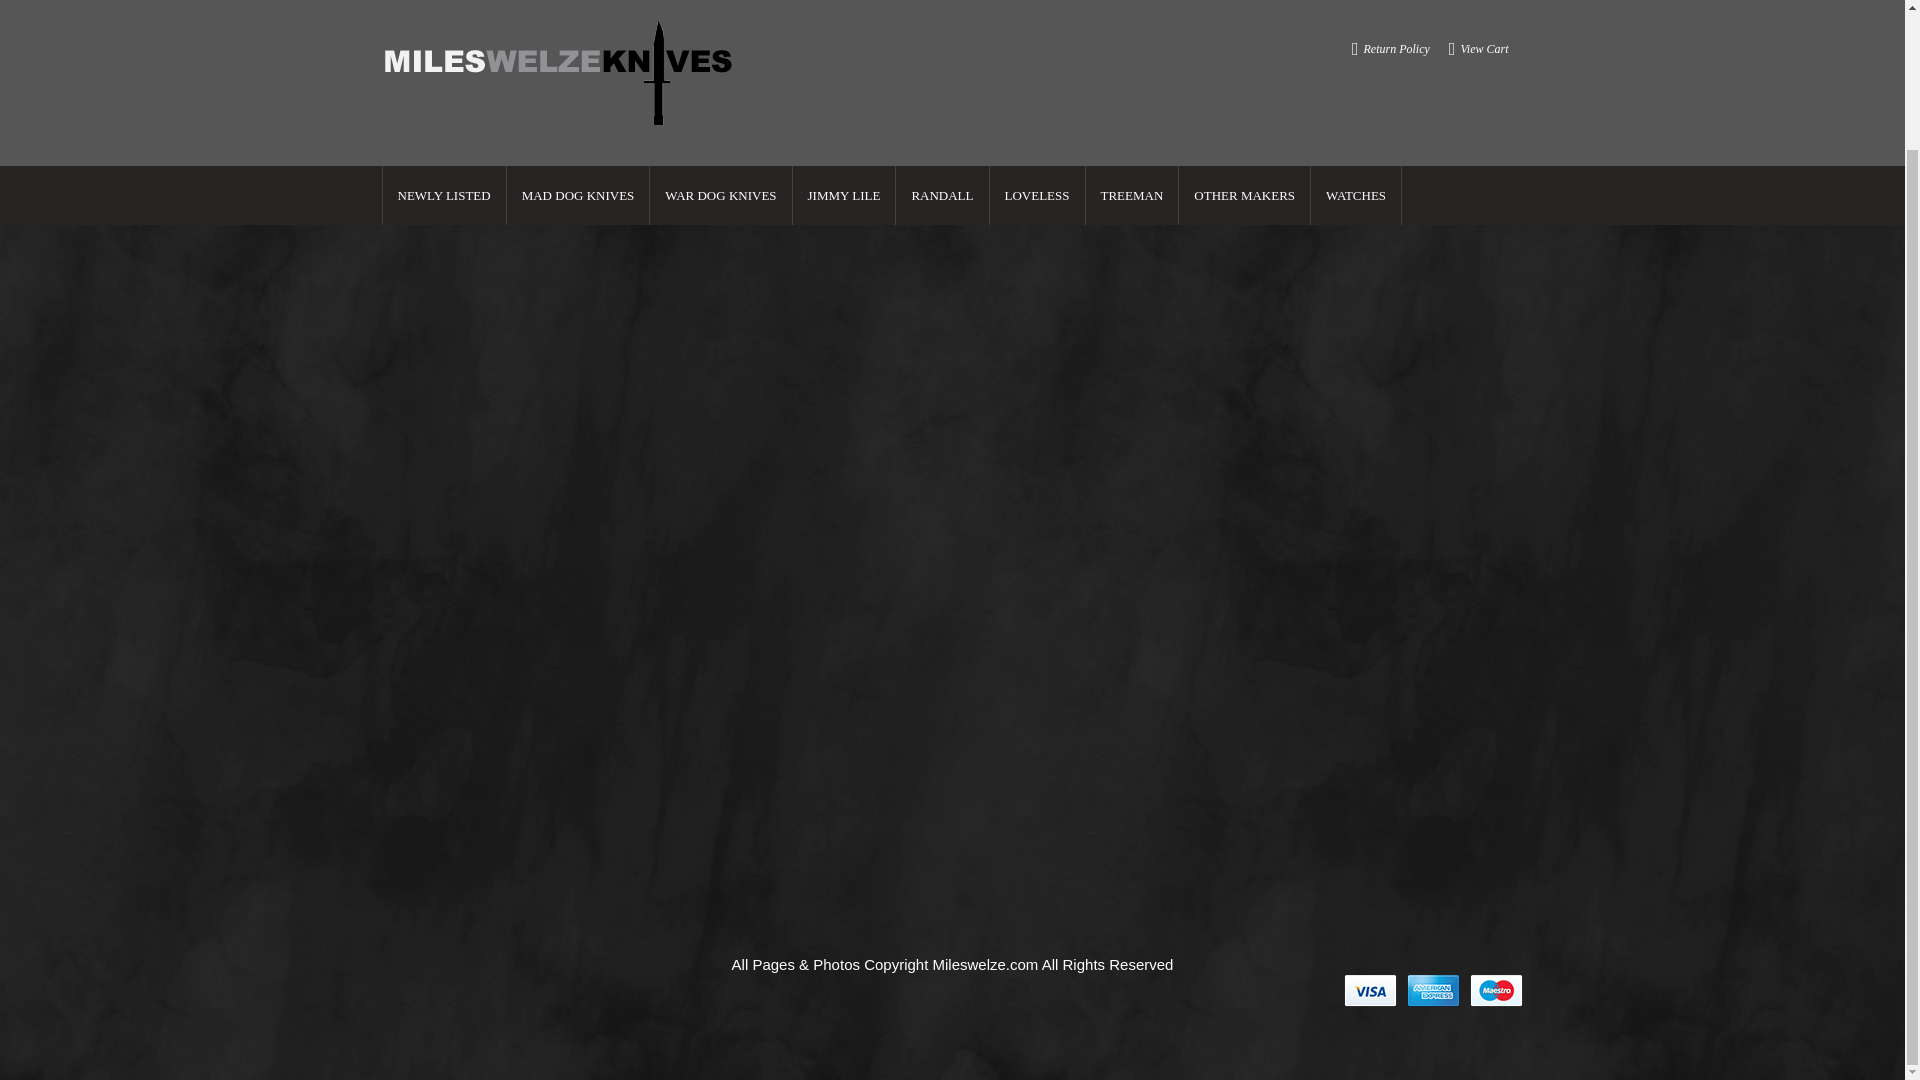  Describe the element at coordinates (844, 35) in the screenshot. I see `JIMMY LILE` at that location.